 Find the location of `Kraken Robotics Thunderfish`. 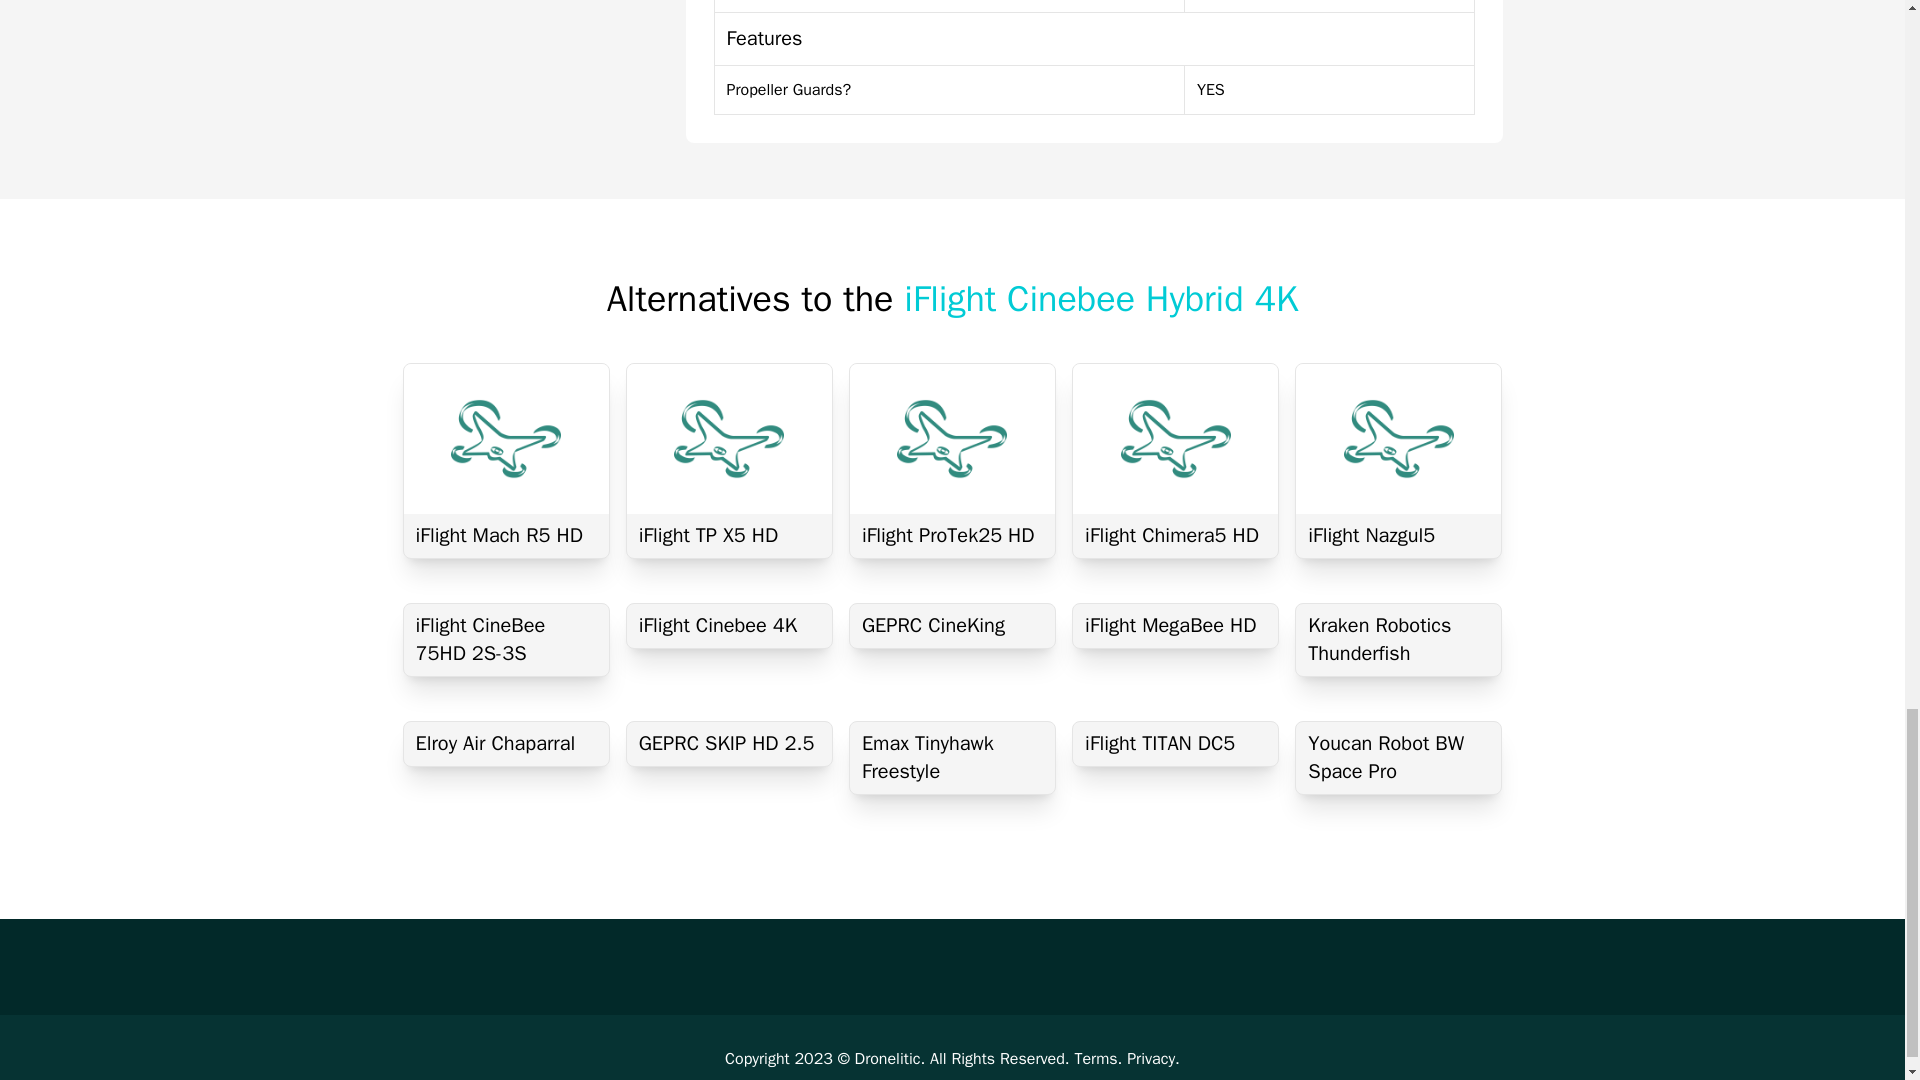

Kraken Robotics Thunderfish is located at coordinates (1398, 640).